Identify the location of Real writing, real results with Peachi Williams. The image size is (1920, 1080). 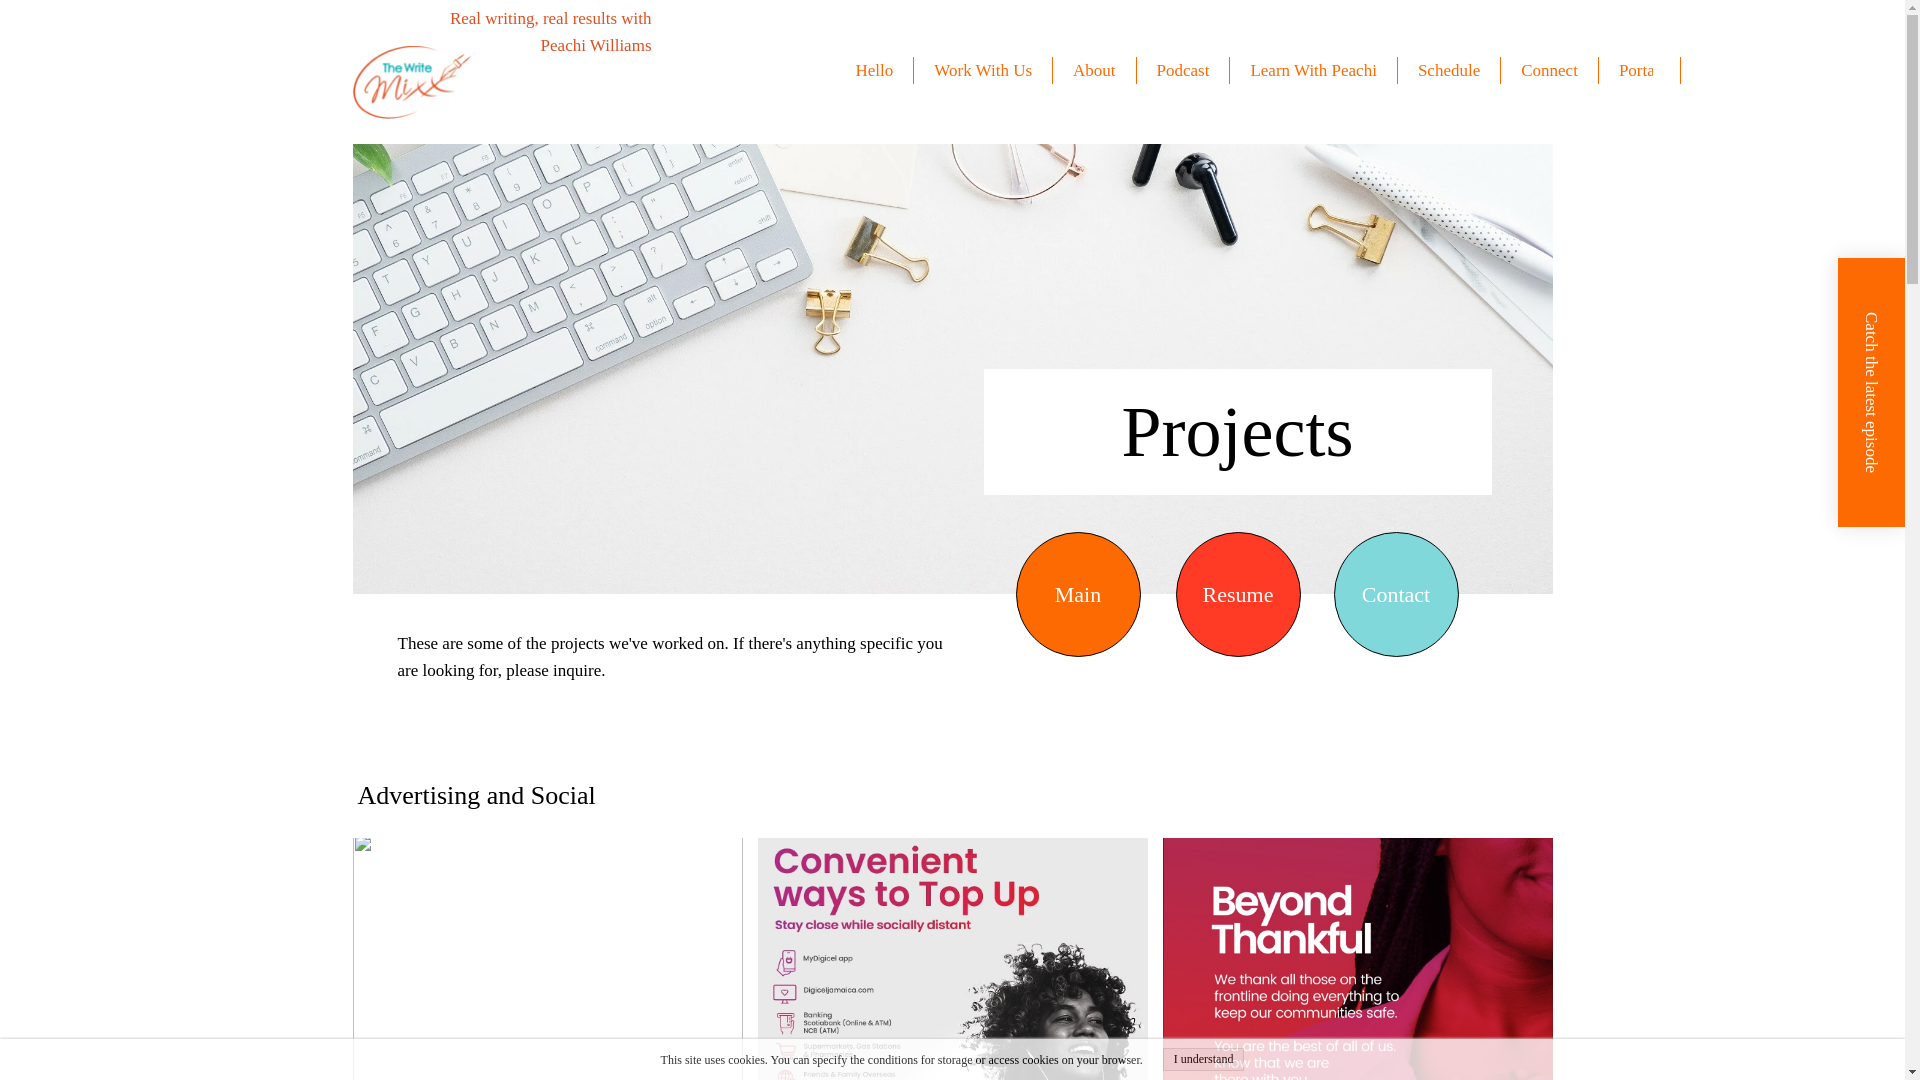
(550, 32).